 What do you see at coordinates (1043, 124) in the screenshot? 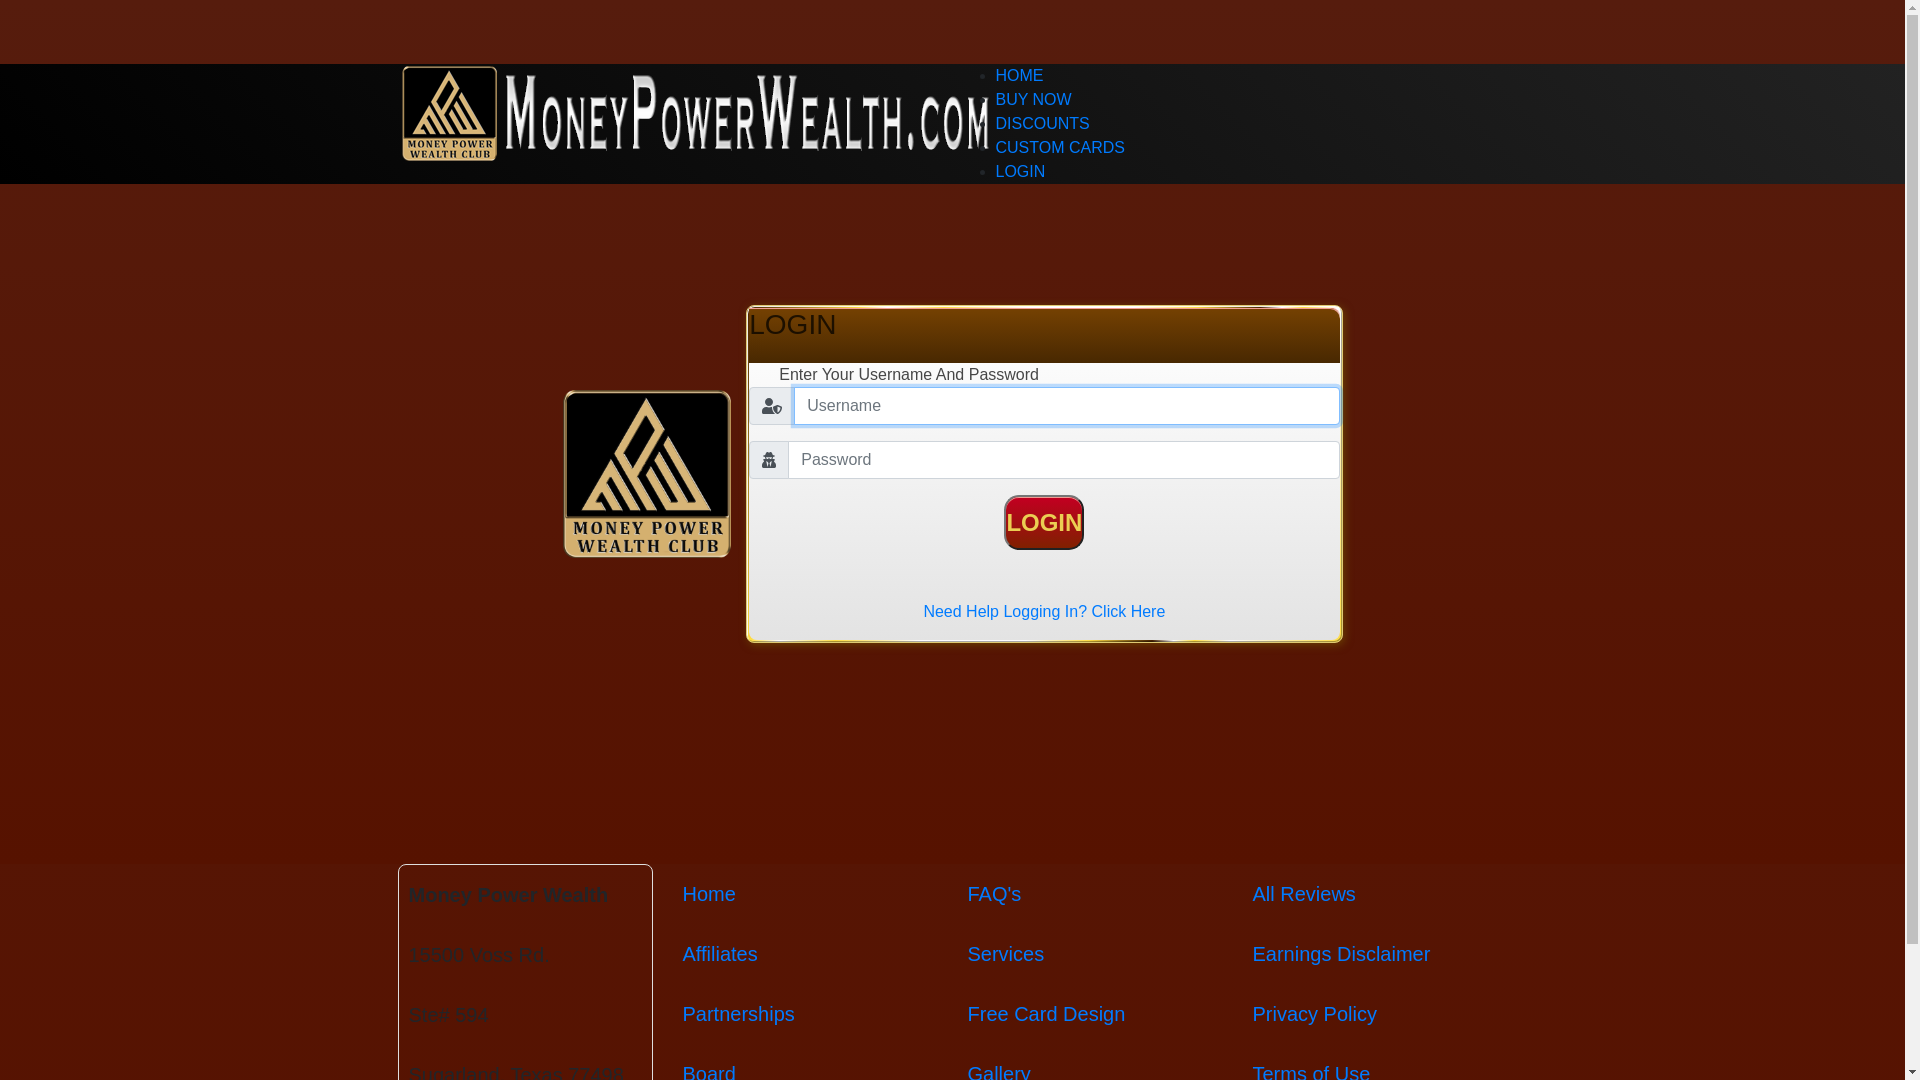
I see `DISCOUNTS` at bounding box center [1043, 124].